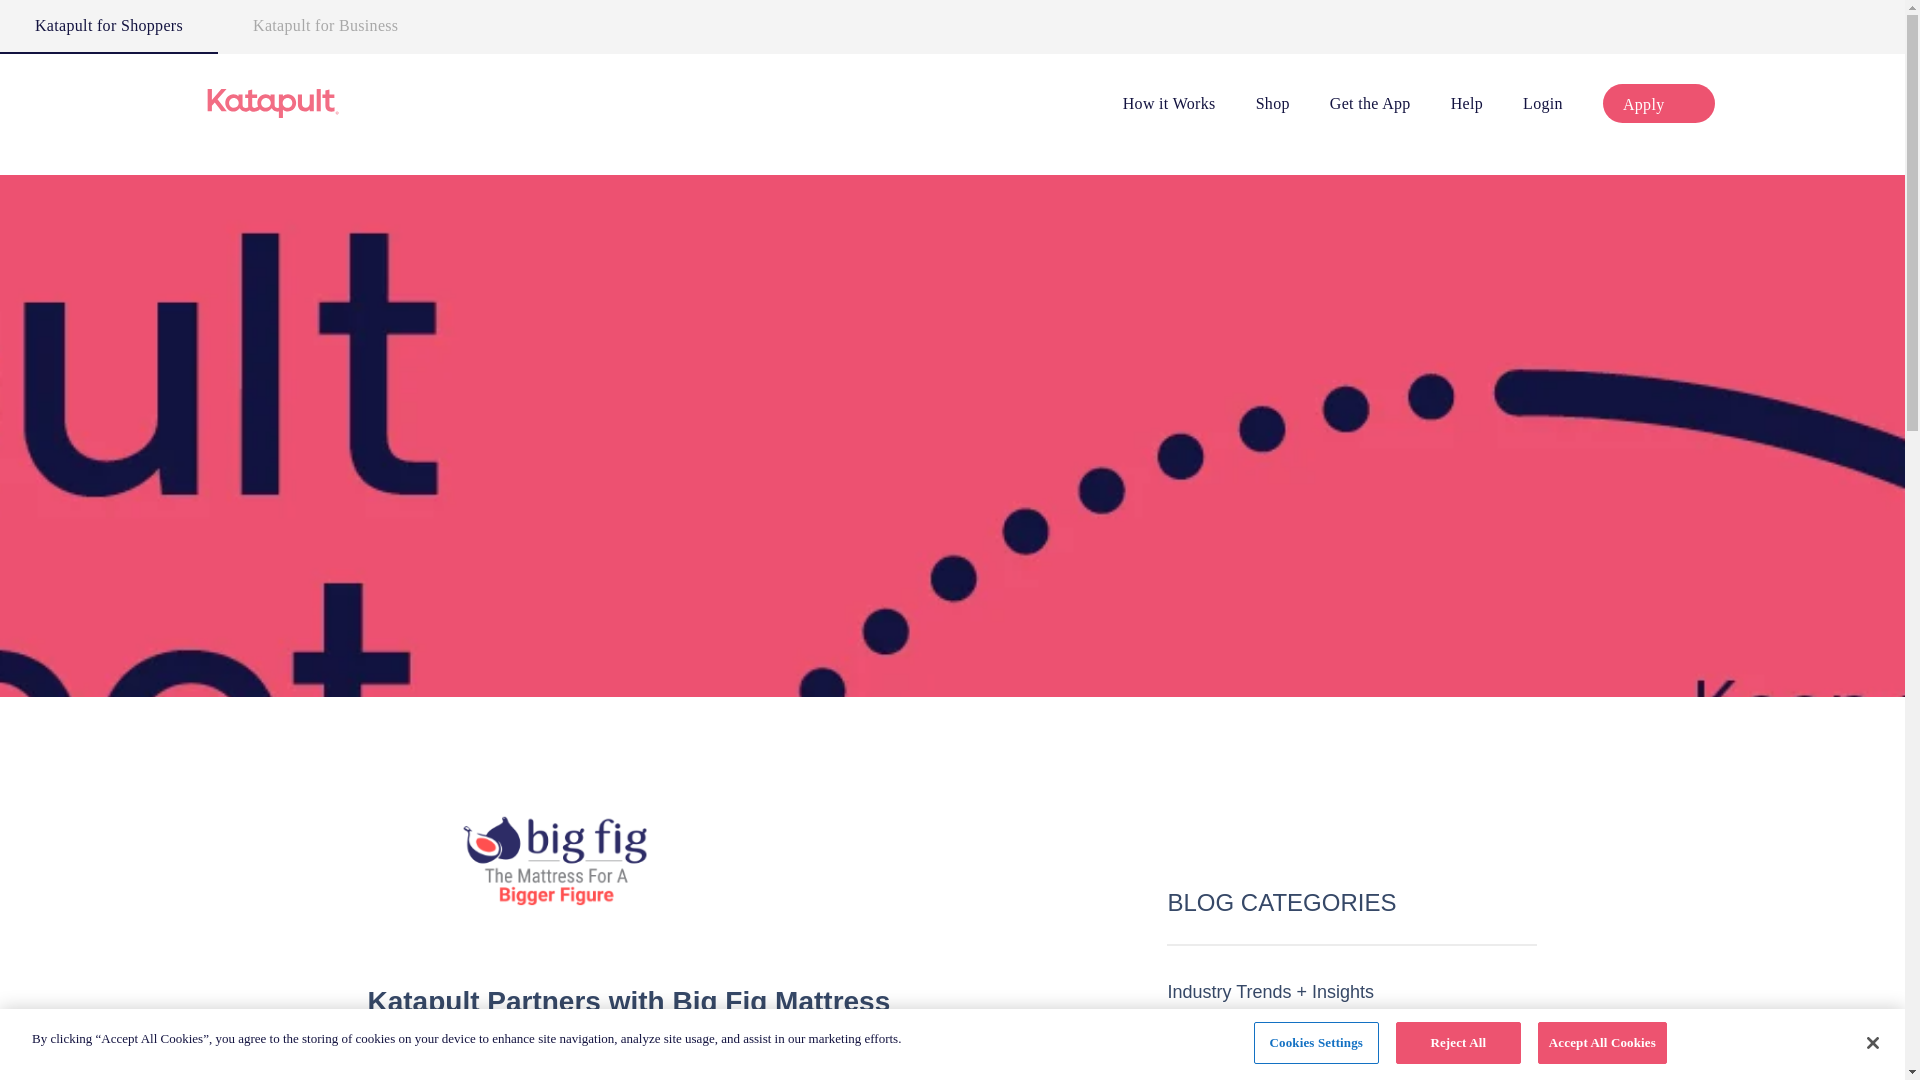 Image resolution: width=1920 pixels, height=1080 pixels. Describe the element at coordinates (1658, 104) in the screenshot. I see `Apply` at that location.